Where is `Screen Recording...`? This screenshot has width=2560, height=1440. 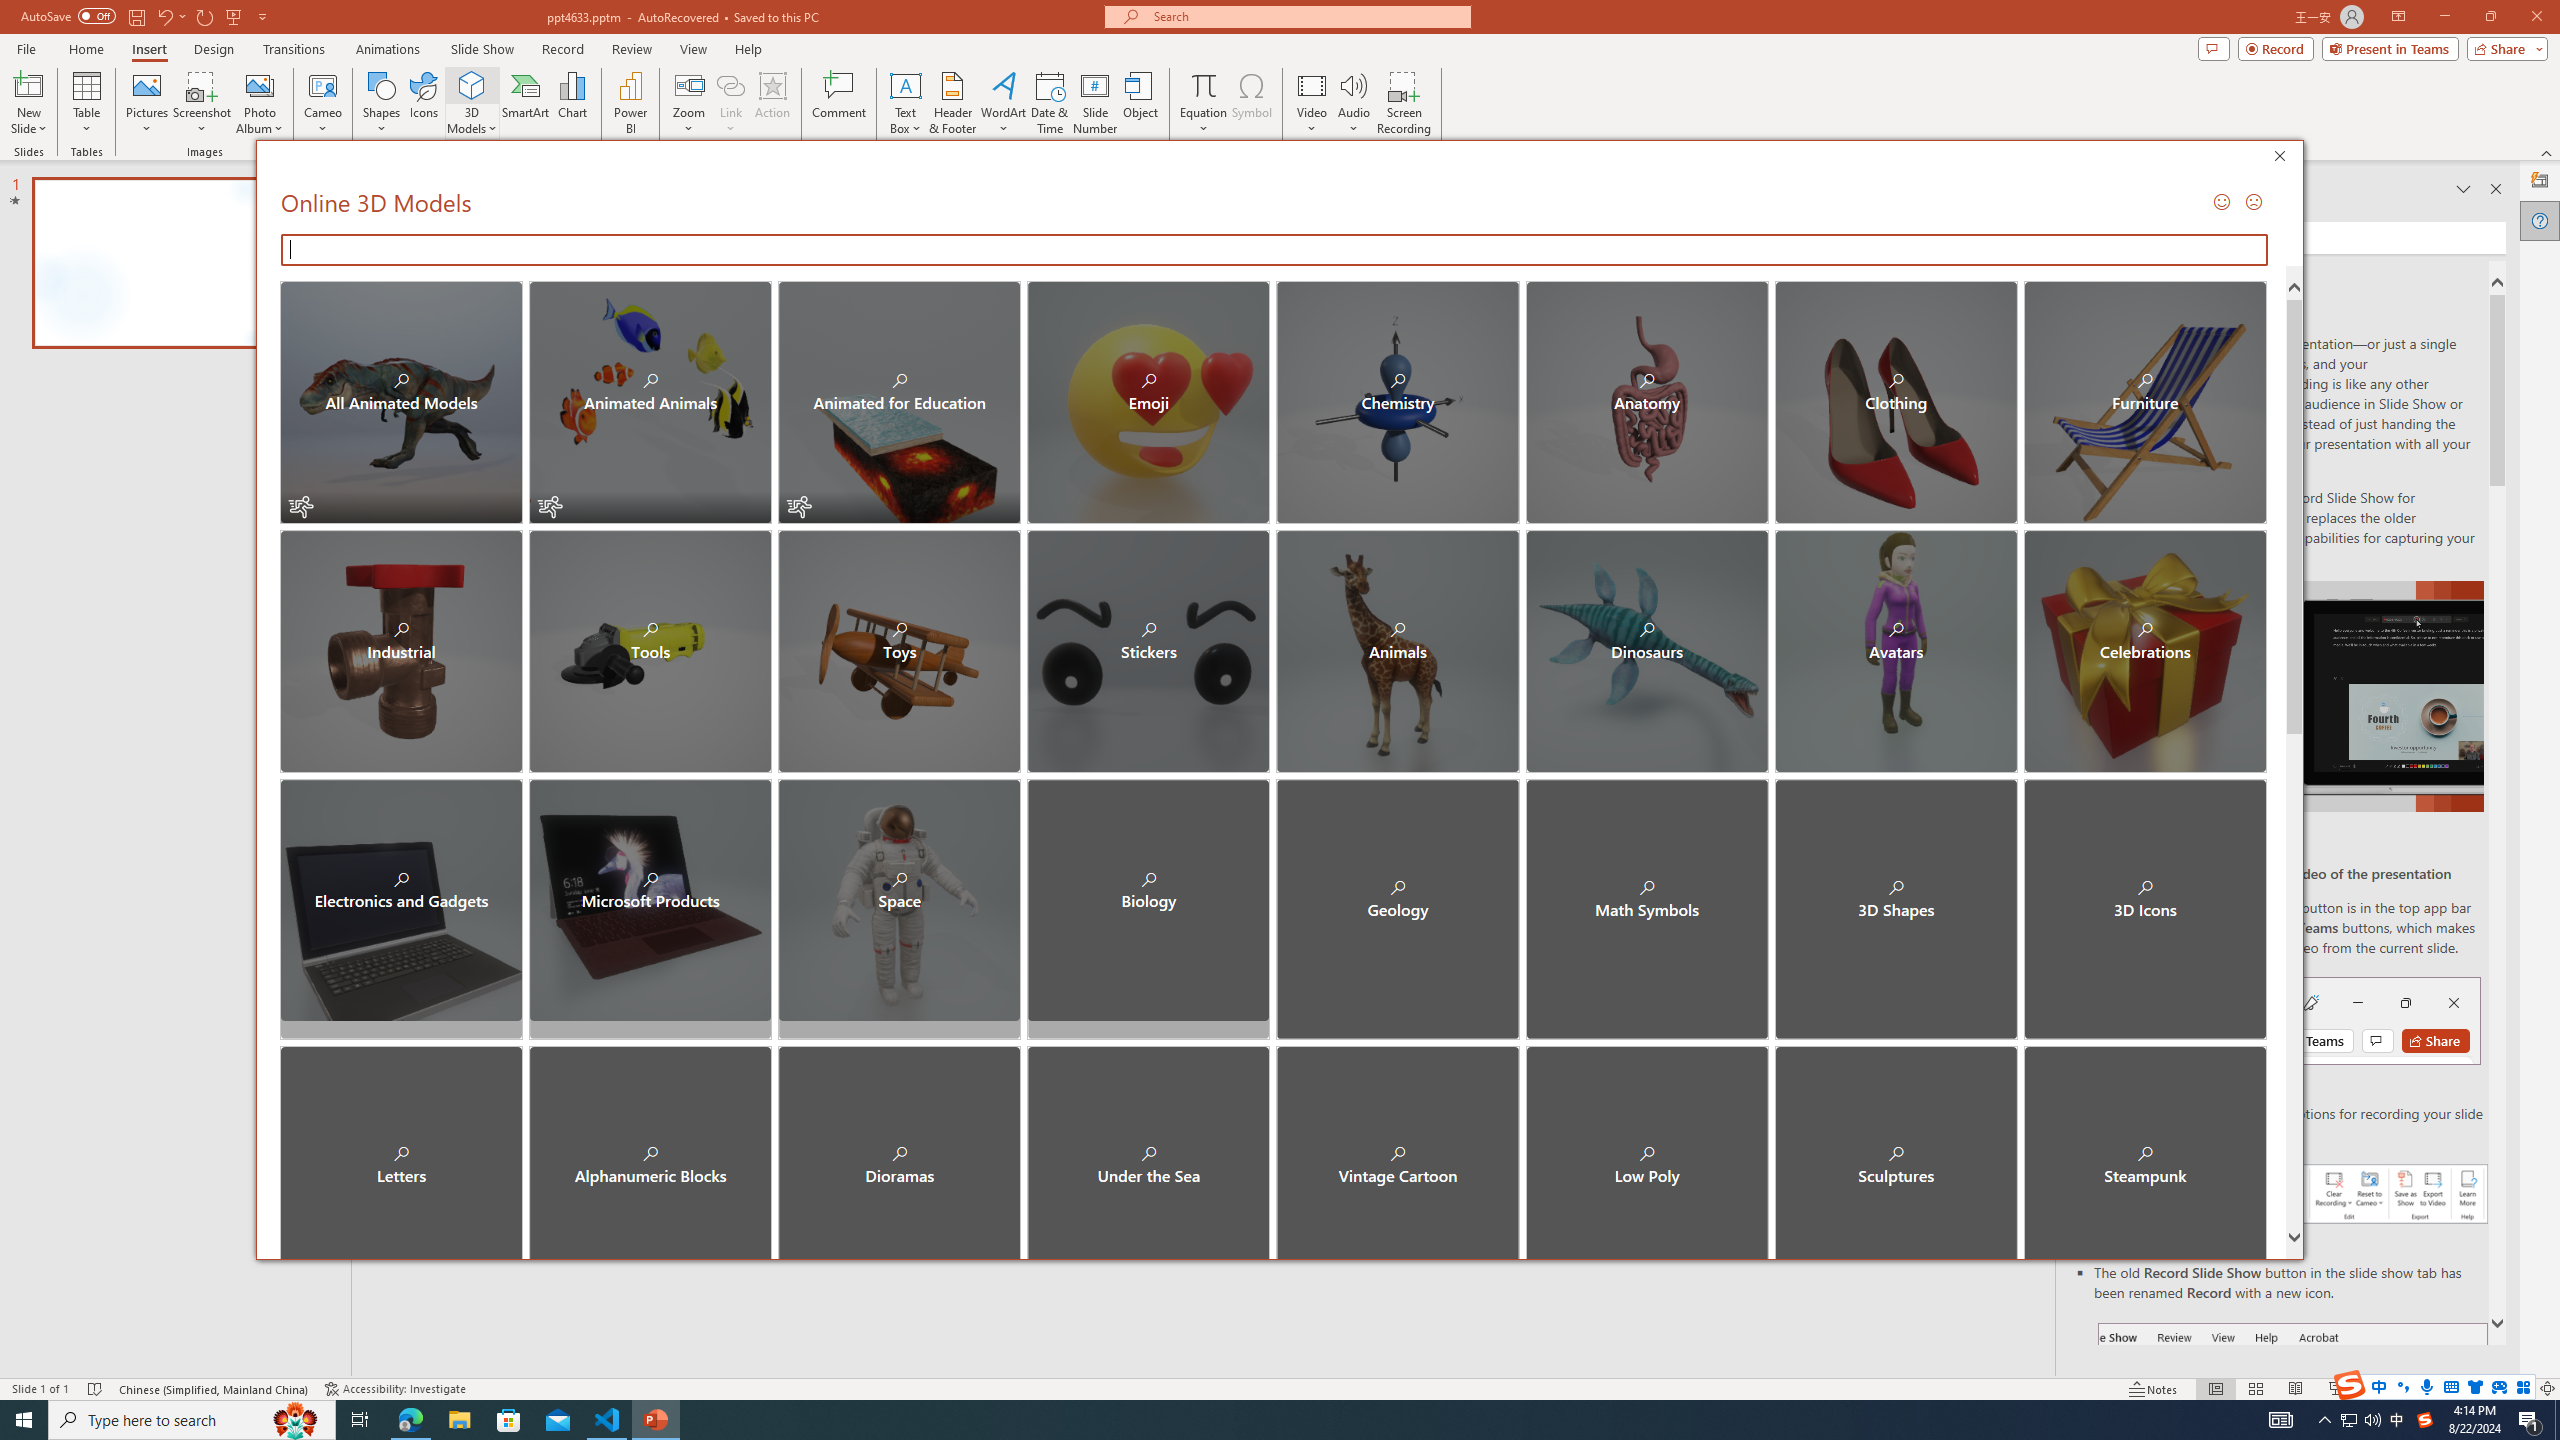
Screen Recording... is located at coordinates (1404, 103).